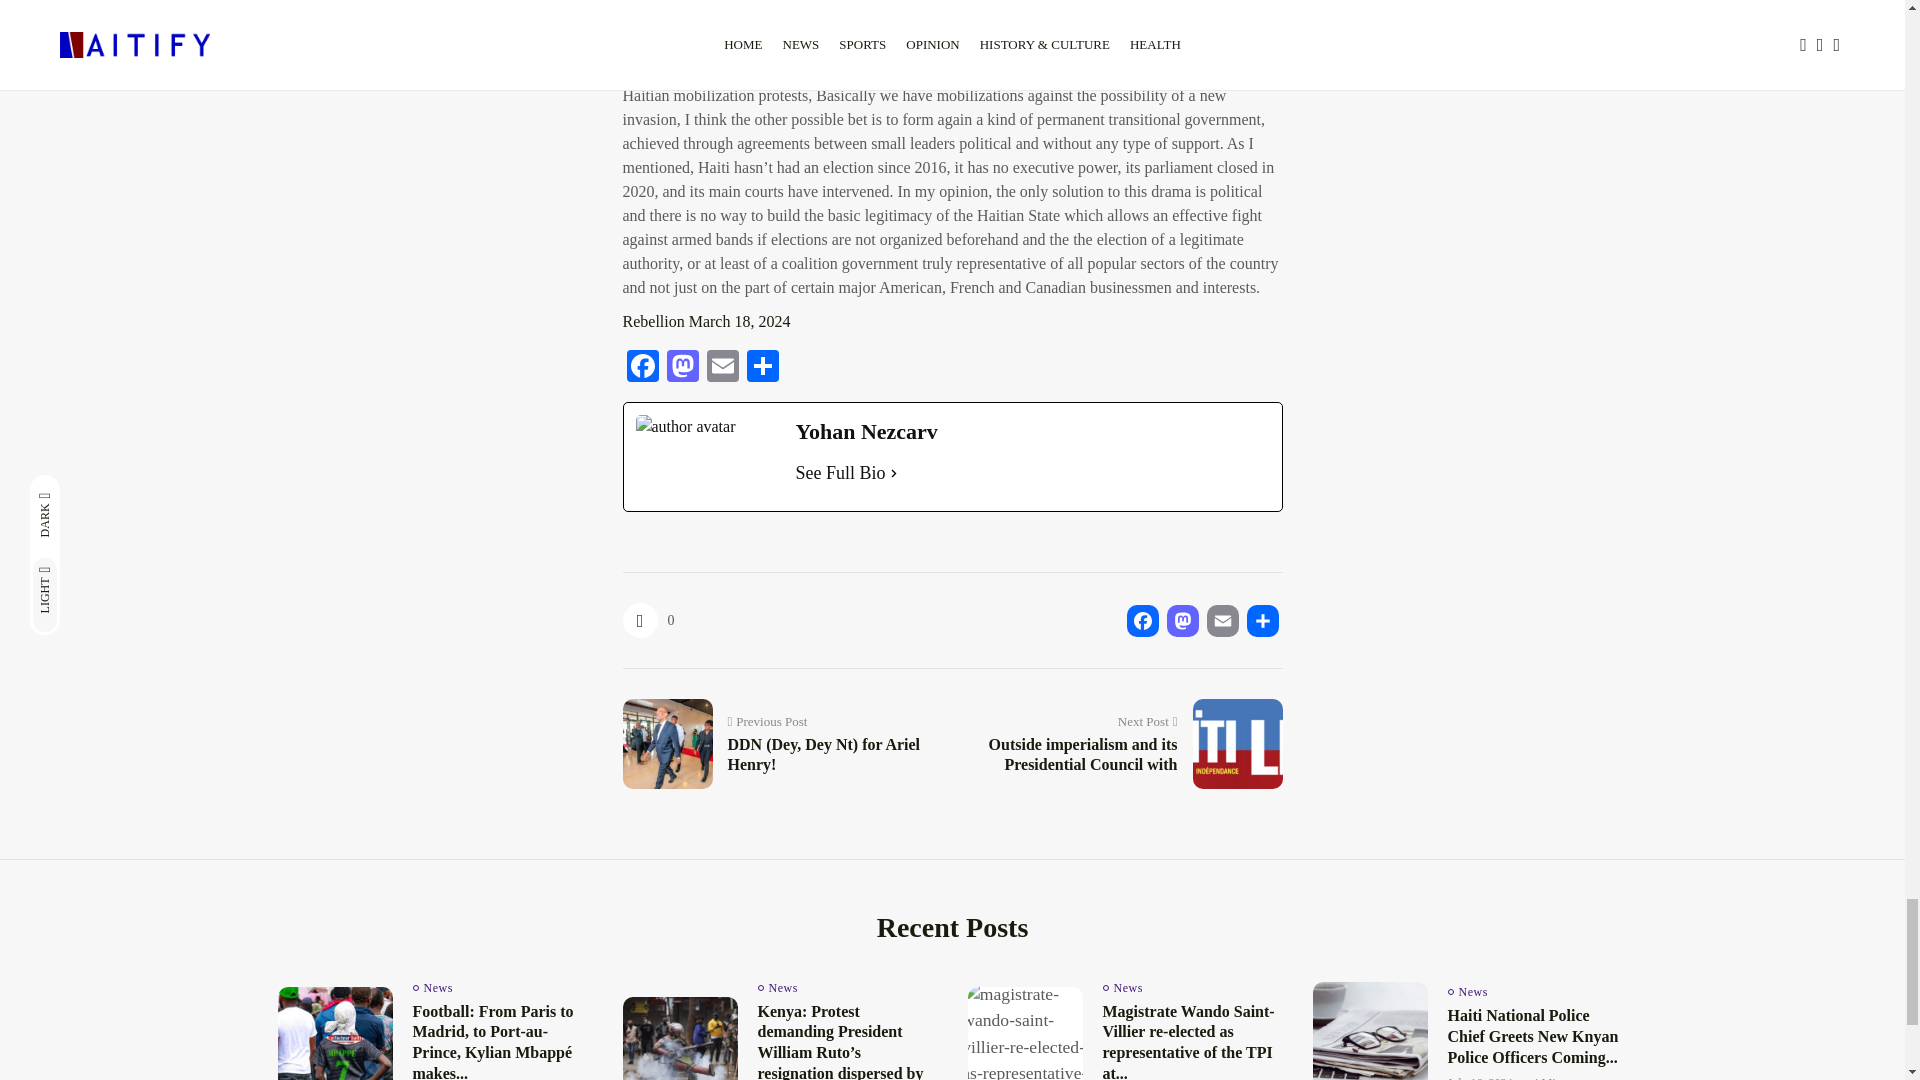  Describe the element at coordinates (642, 368) in the screenshot. I see `Facebook` at that location.